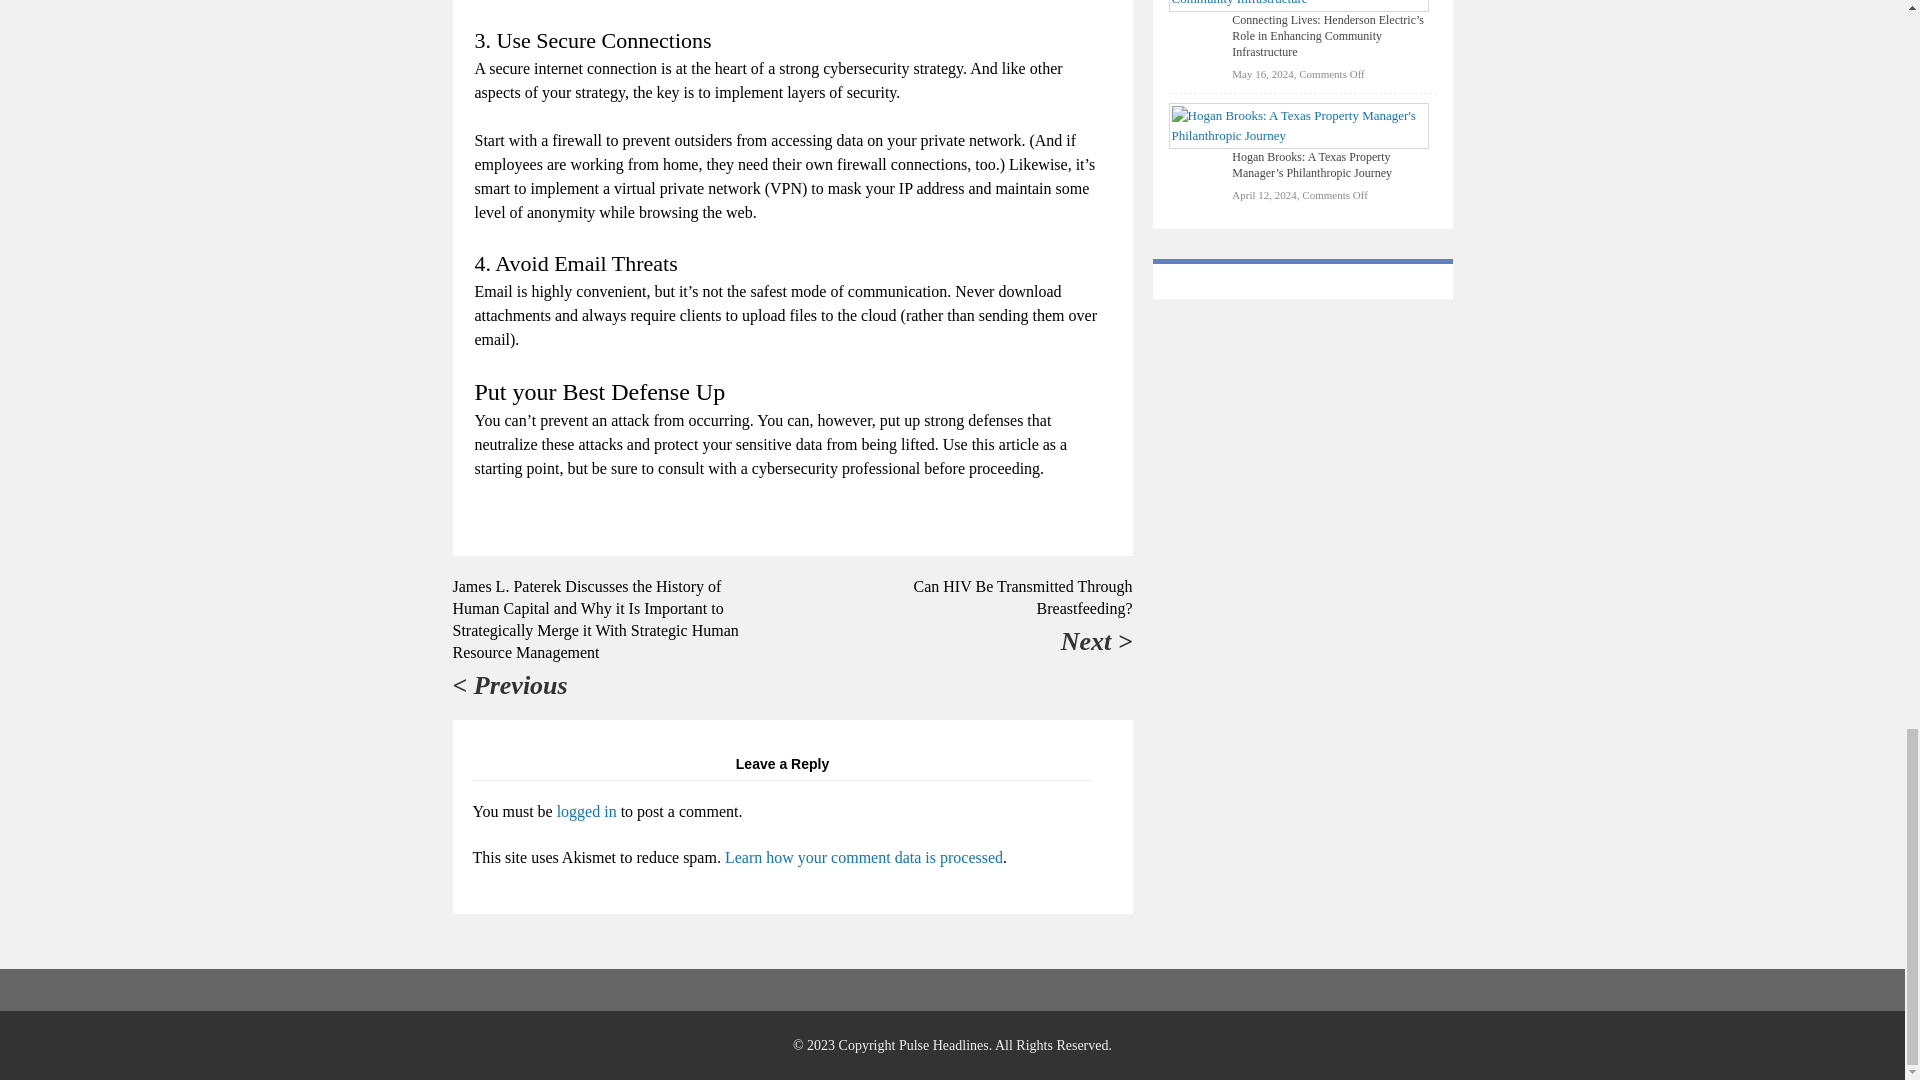  What do you see at coordinates (1022, 596) in the screenshot?
I see `Can HIV Be Transmitted Through Breastfeeding?` at bounding box center [1022, 596].